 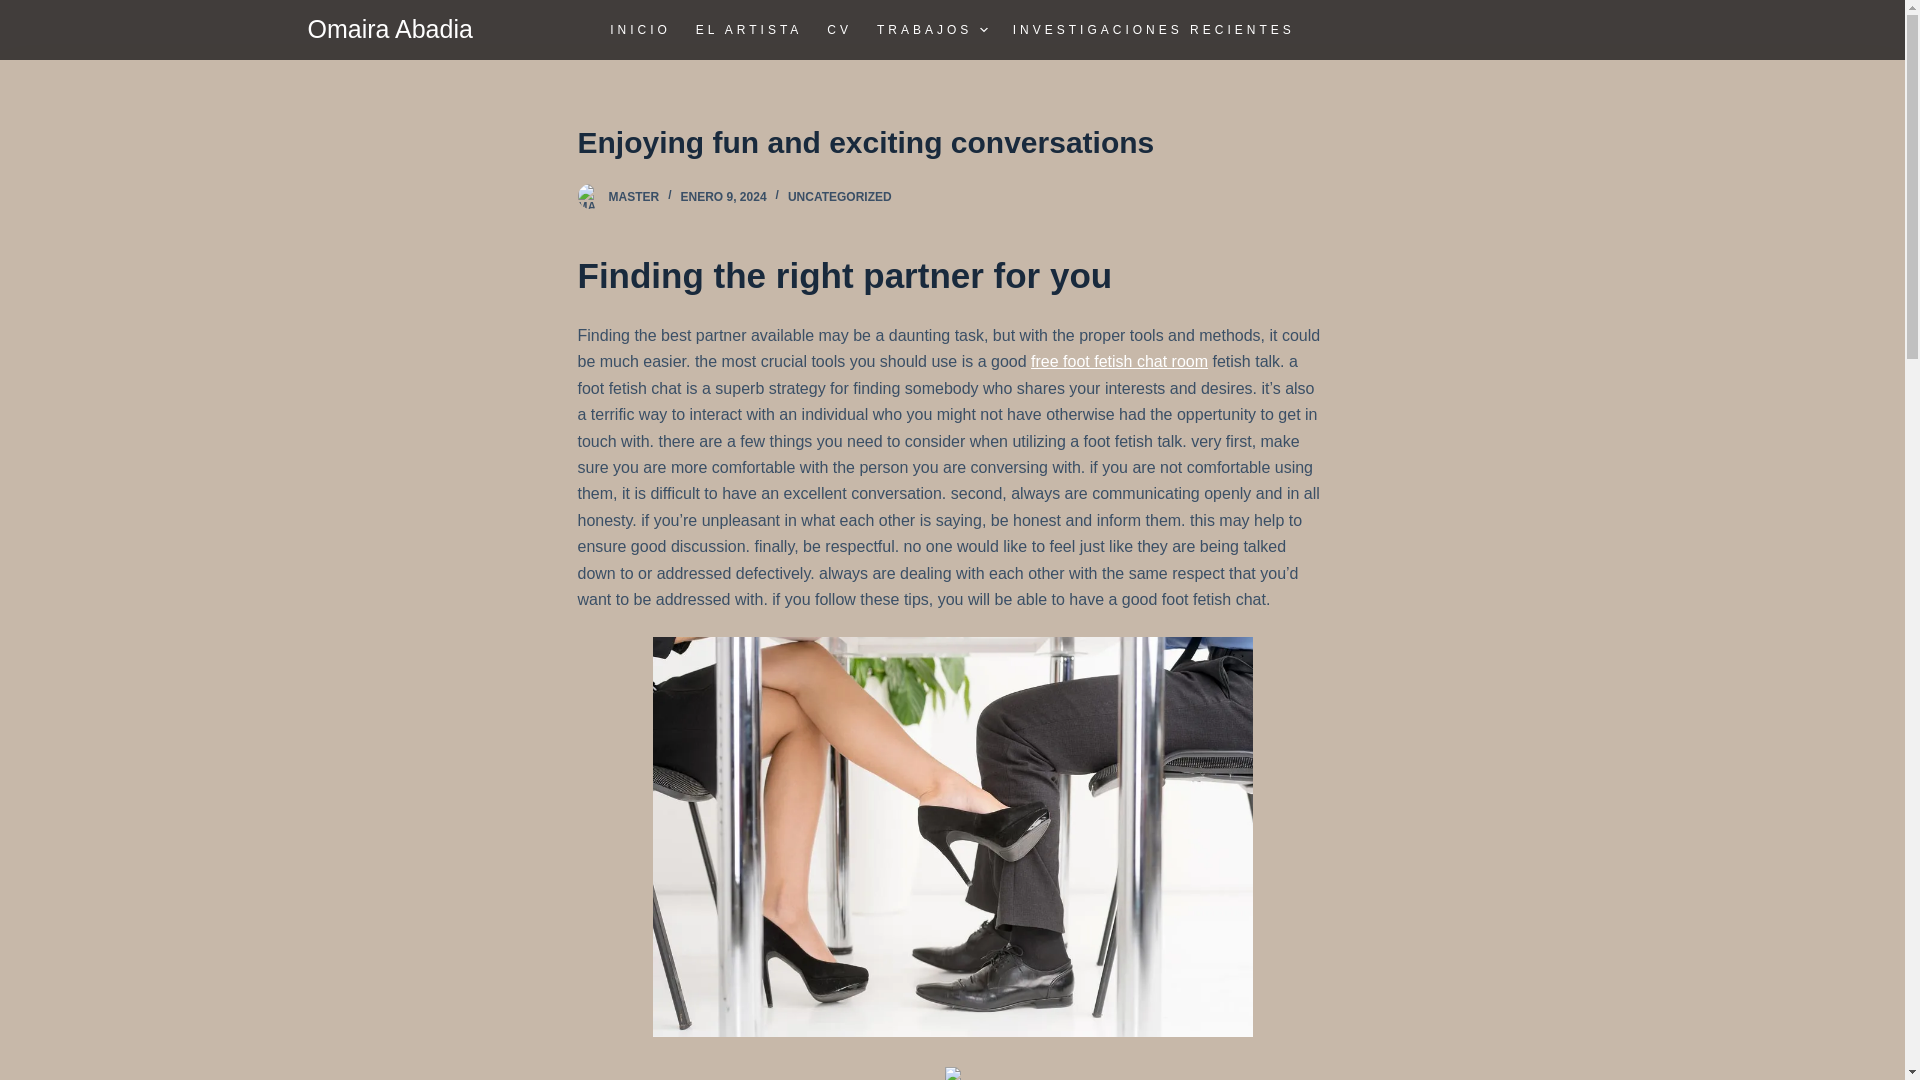 What do you see at coordinates (748, 30) in the screenshot?
I see `EL ARTISTA` at bounding box center [748, 30].